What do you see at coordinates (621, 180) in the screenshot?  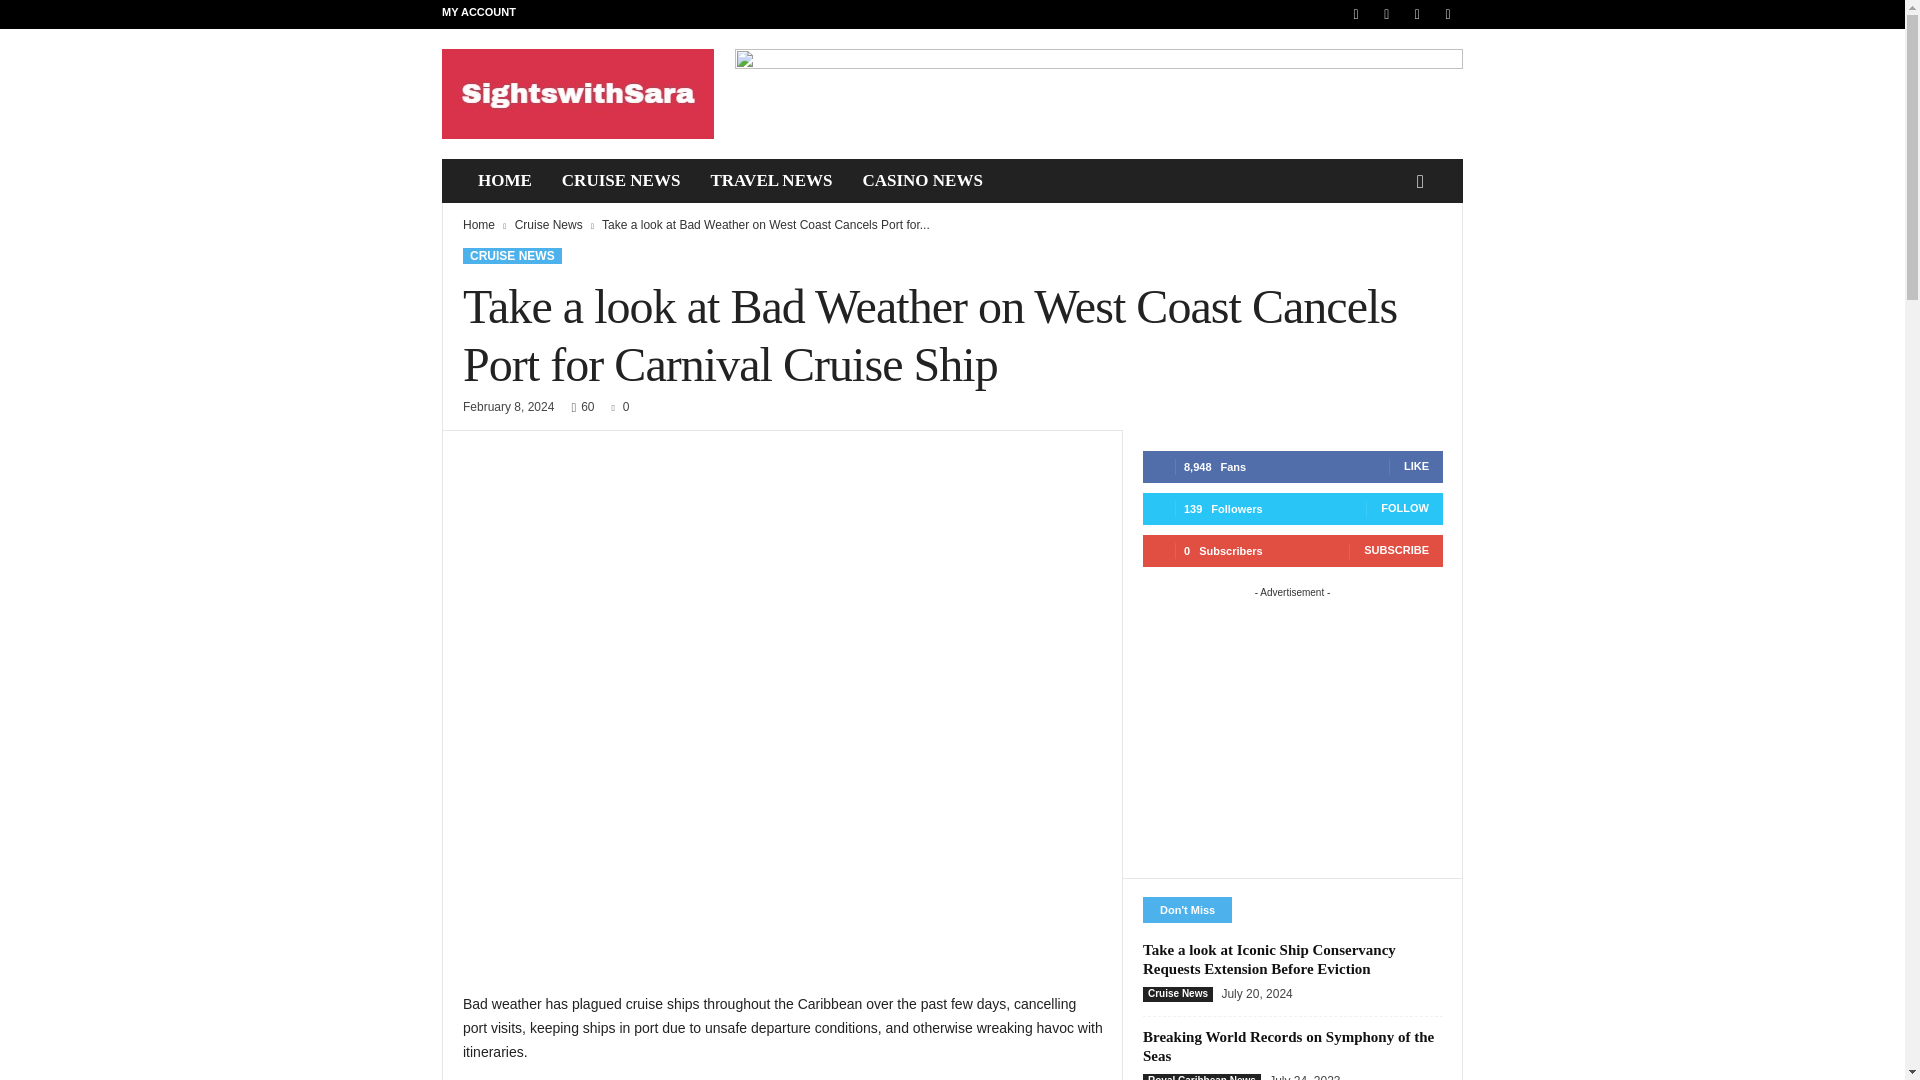 I see `CRUISE NEWS` at bounding box center [621, 180].